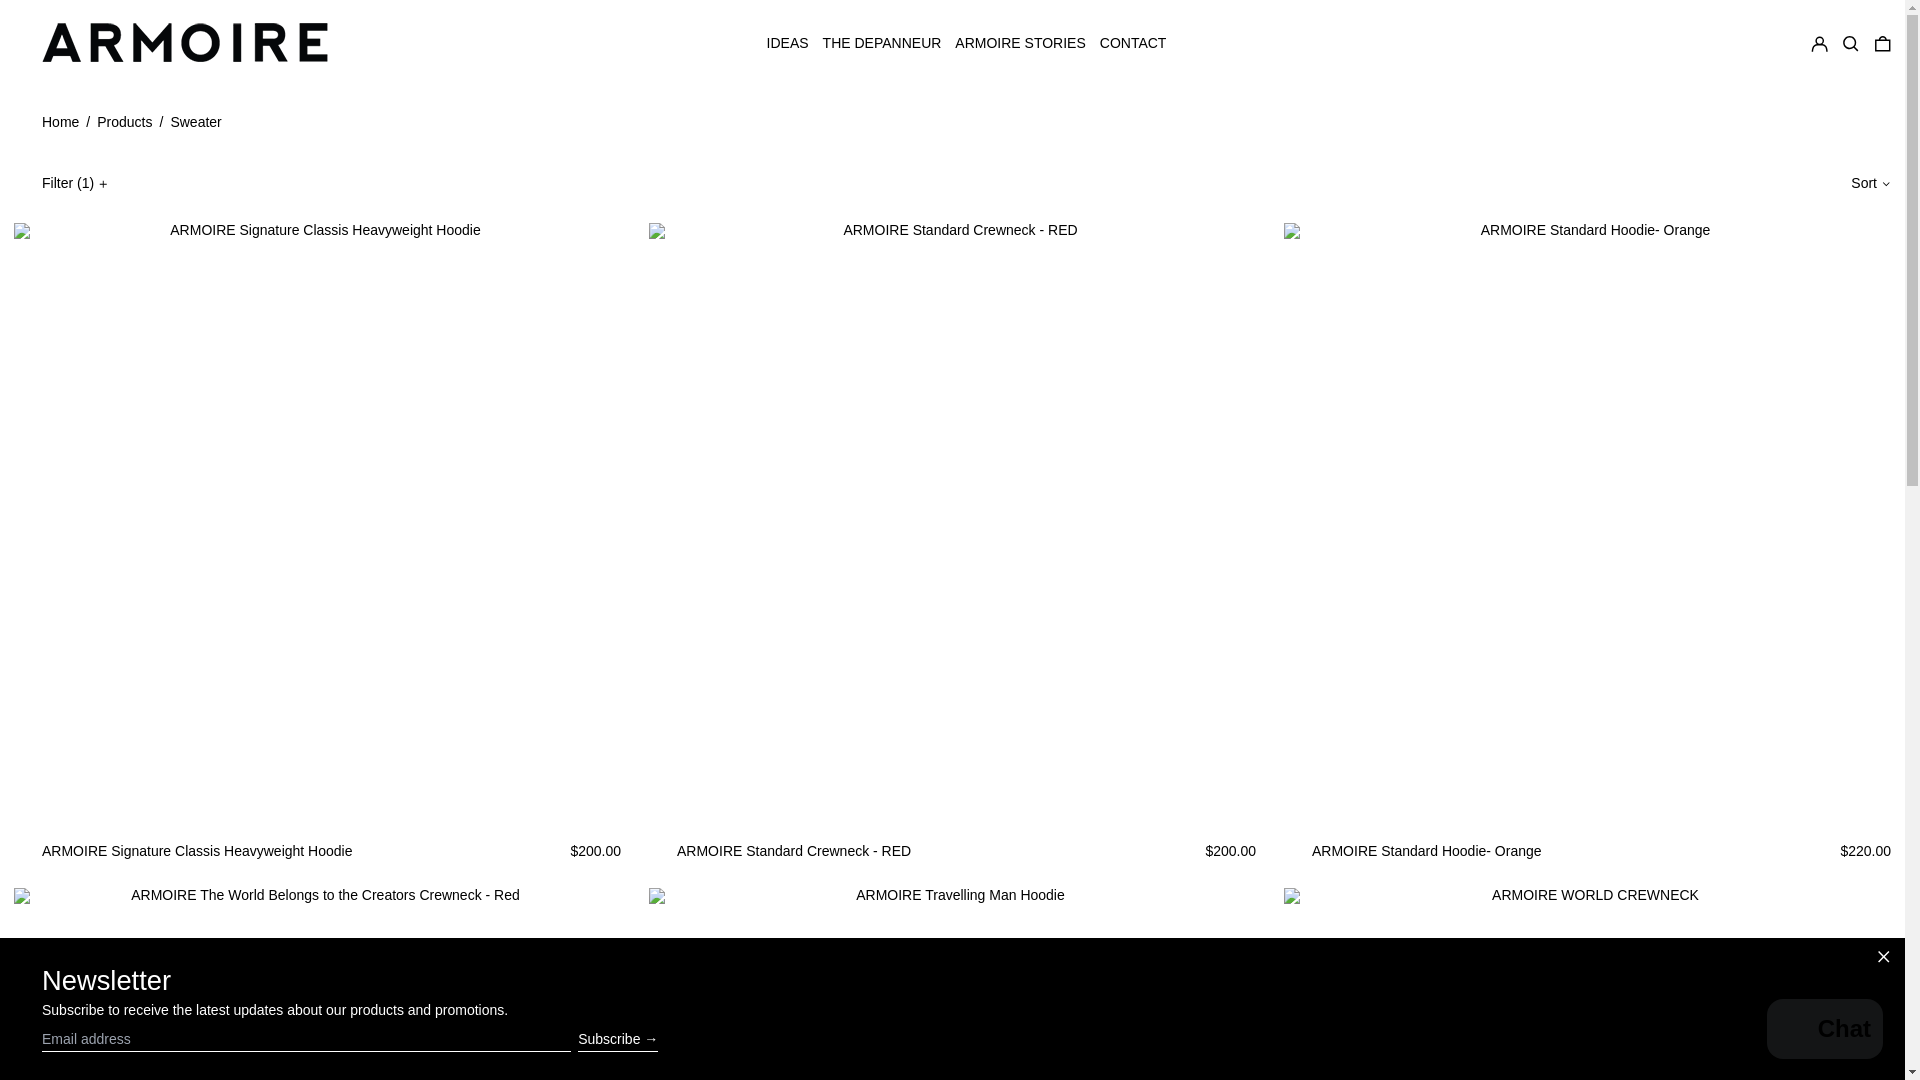 The width and height of the screenshot is (1920, 1080). I want to click on ARMOIRE STORIES, so click(1019, 44).